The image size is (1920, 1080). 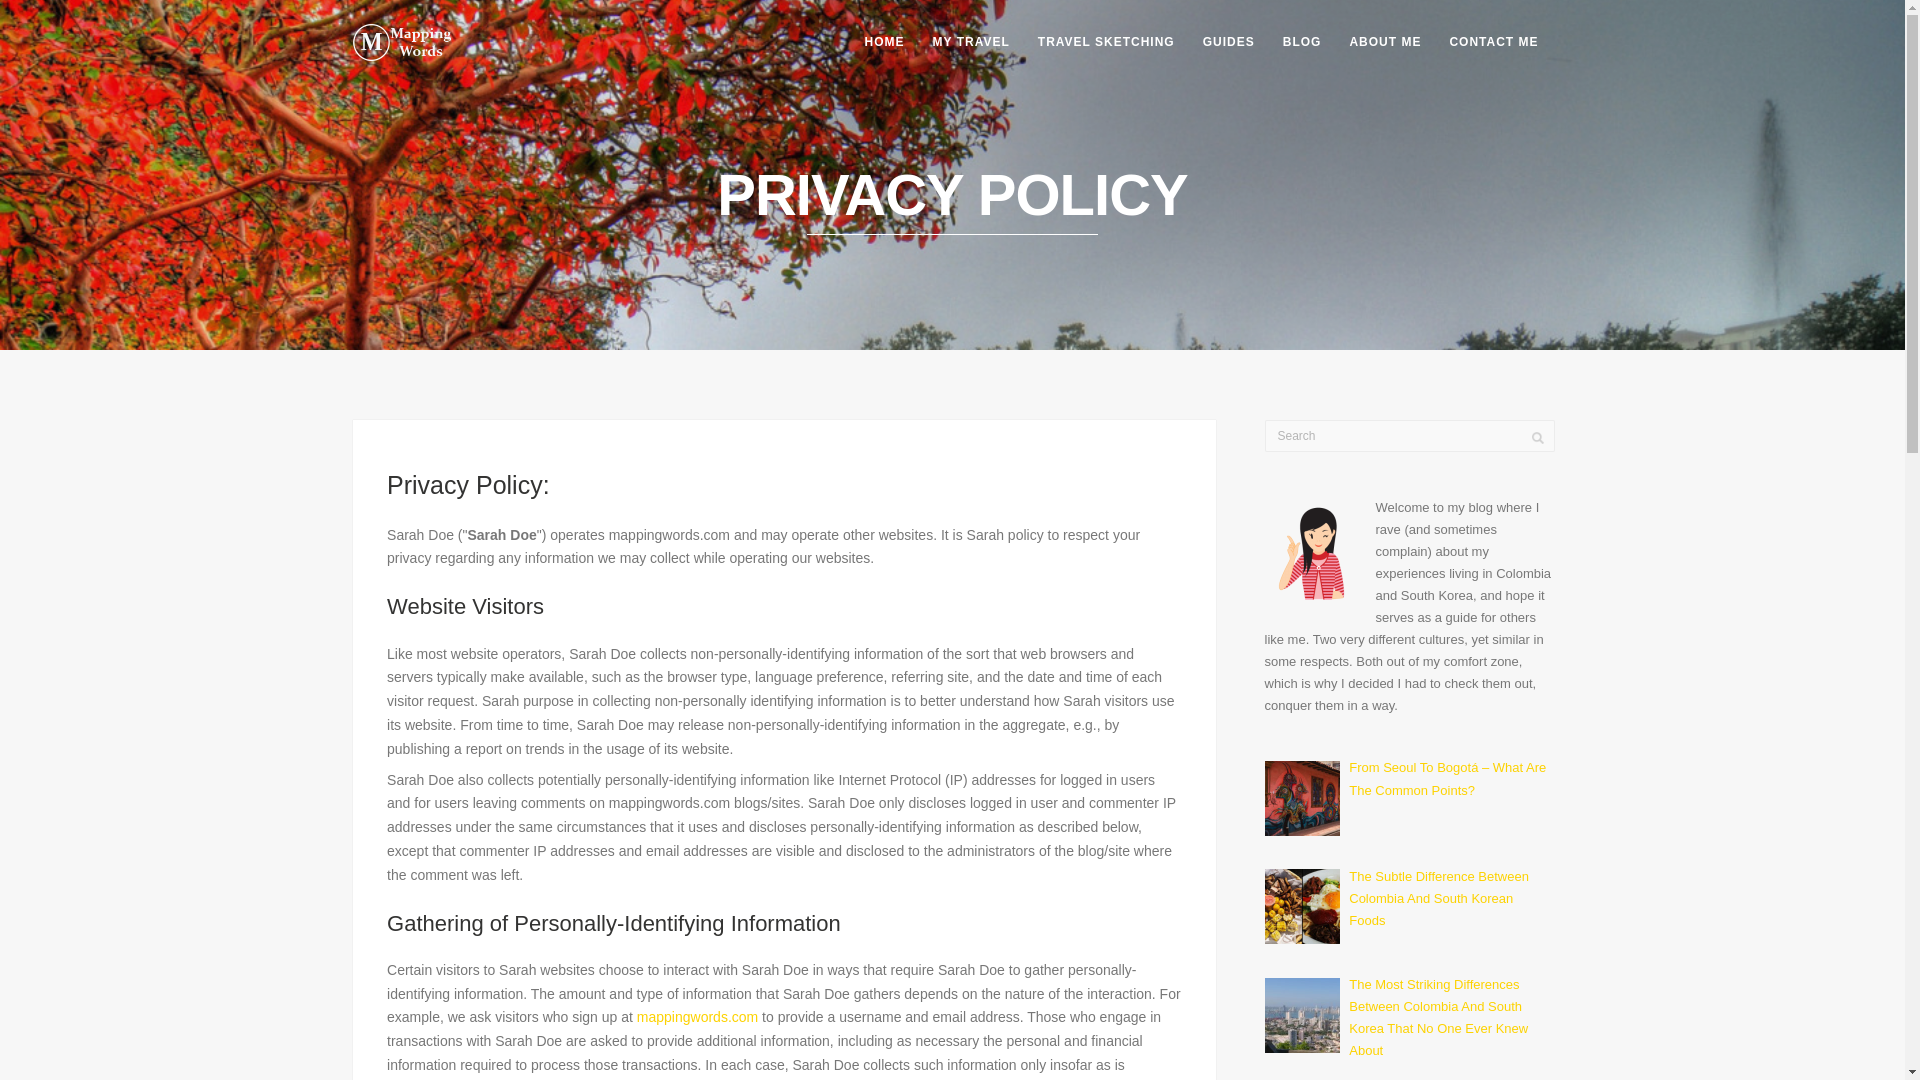 What do you see at coordinates (1384, 42) in the screenshot?
I see `ABOUT ME` at bounding box center [1384, 42].